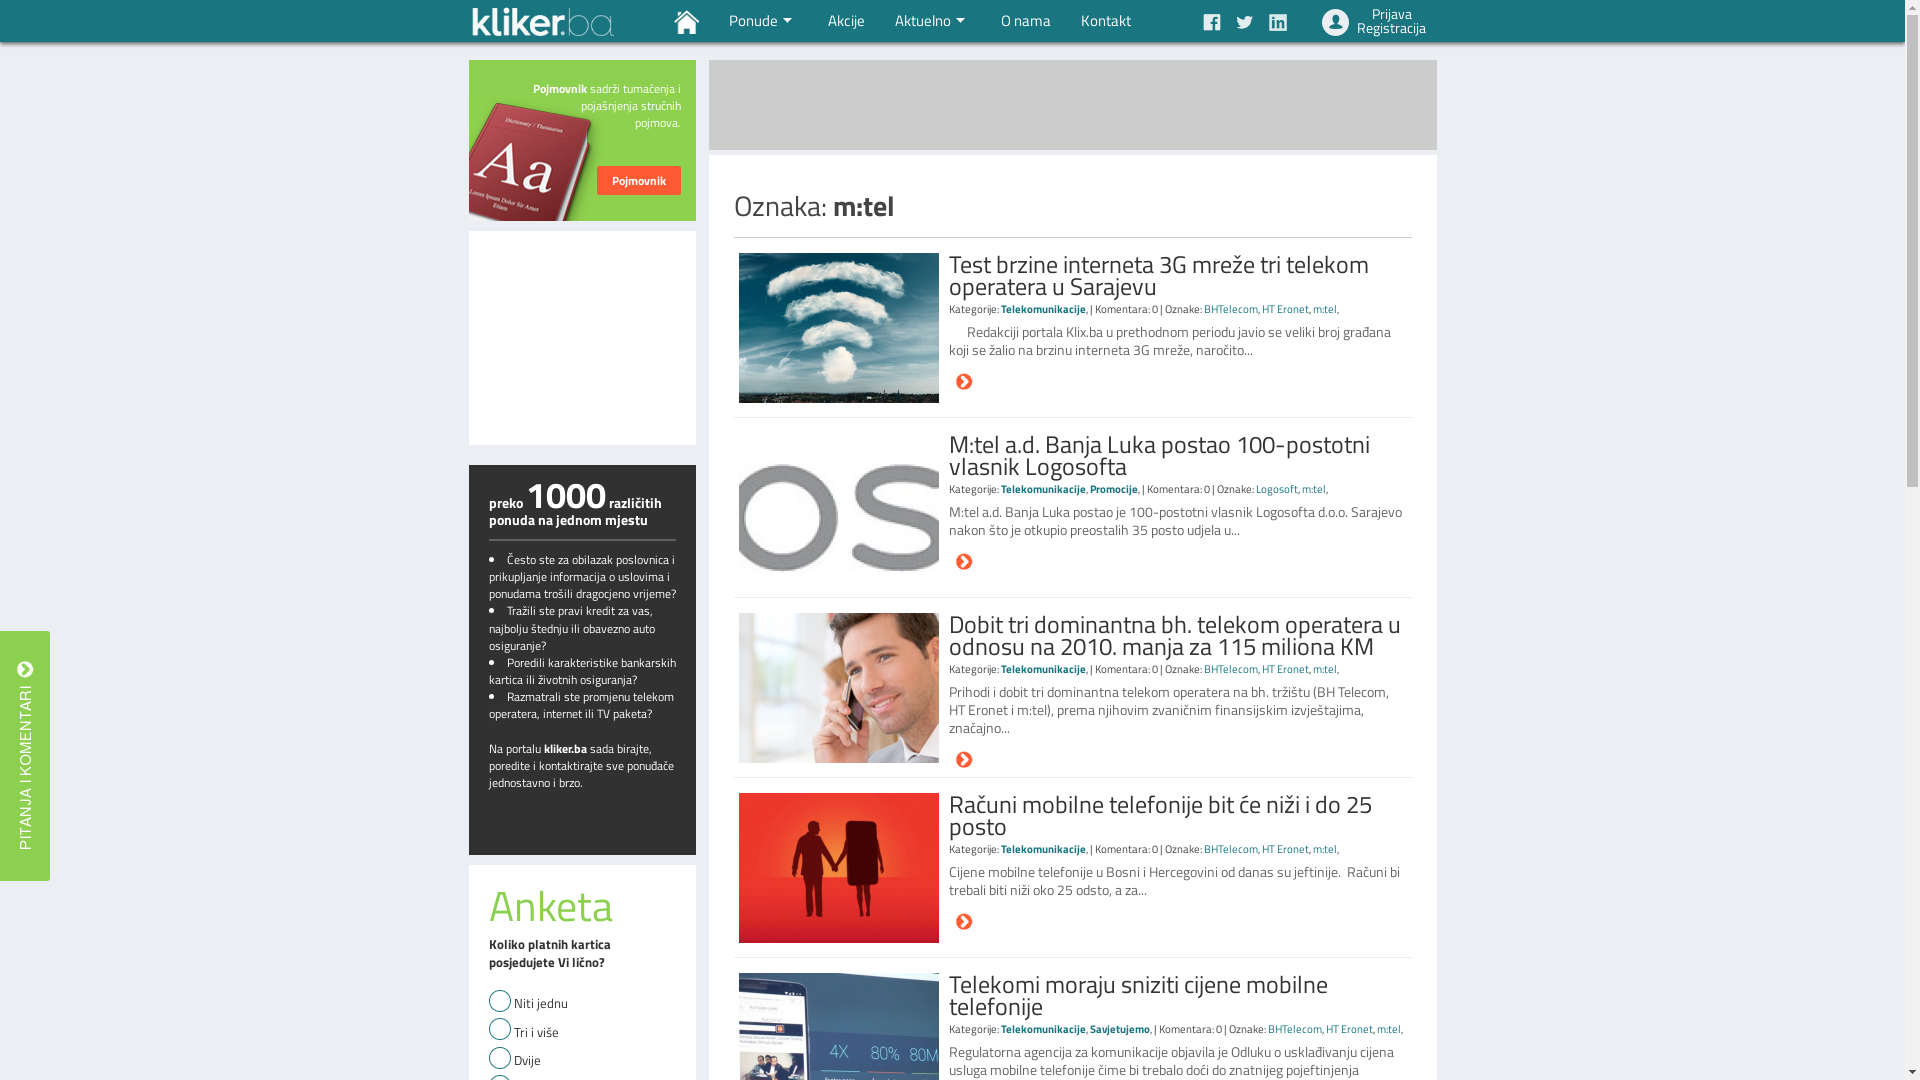 Image resolution: width=1920 pixels, height=1080 pixels. I want to click on HT Eronet, so click(1286, 849).